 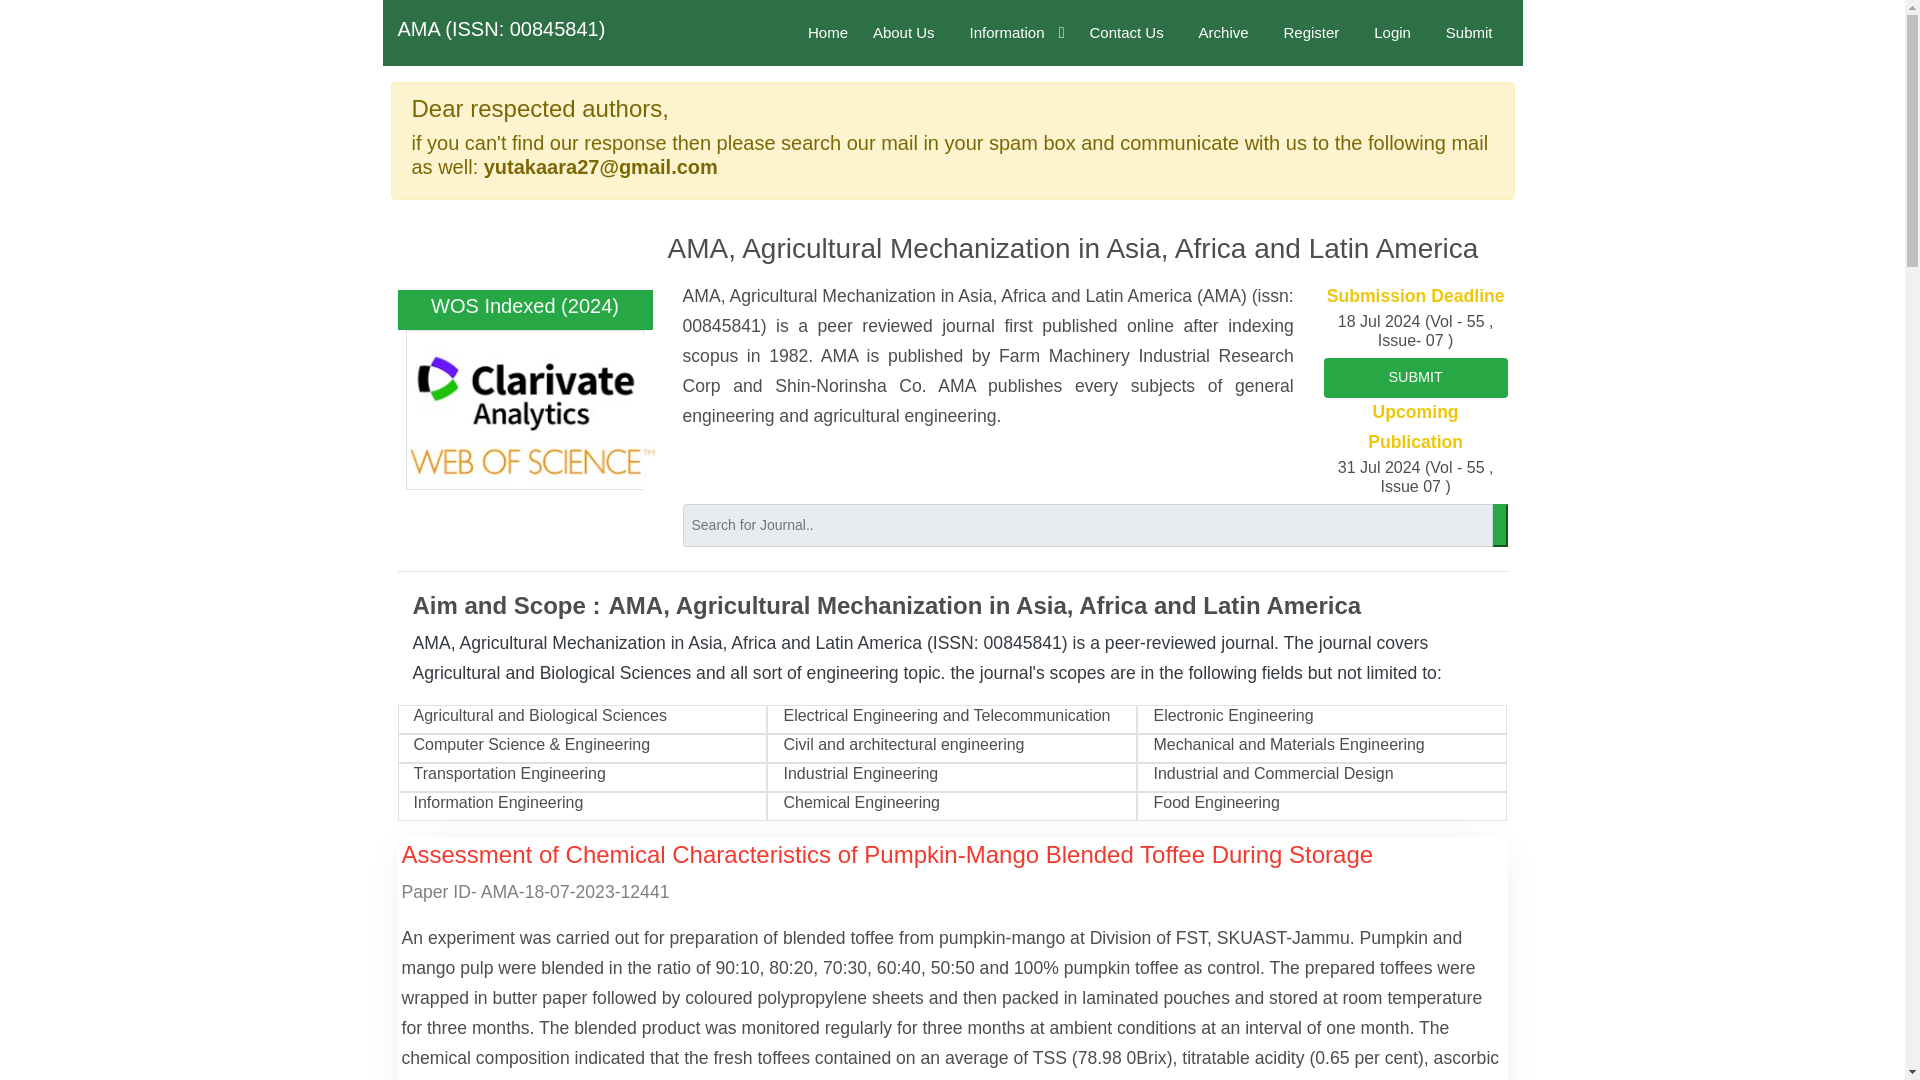 I want to click on About Us, so click(x=908, y=32).